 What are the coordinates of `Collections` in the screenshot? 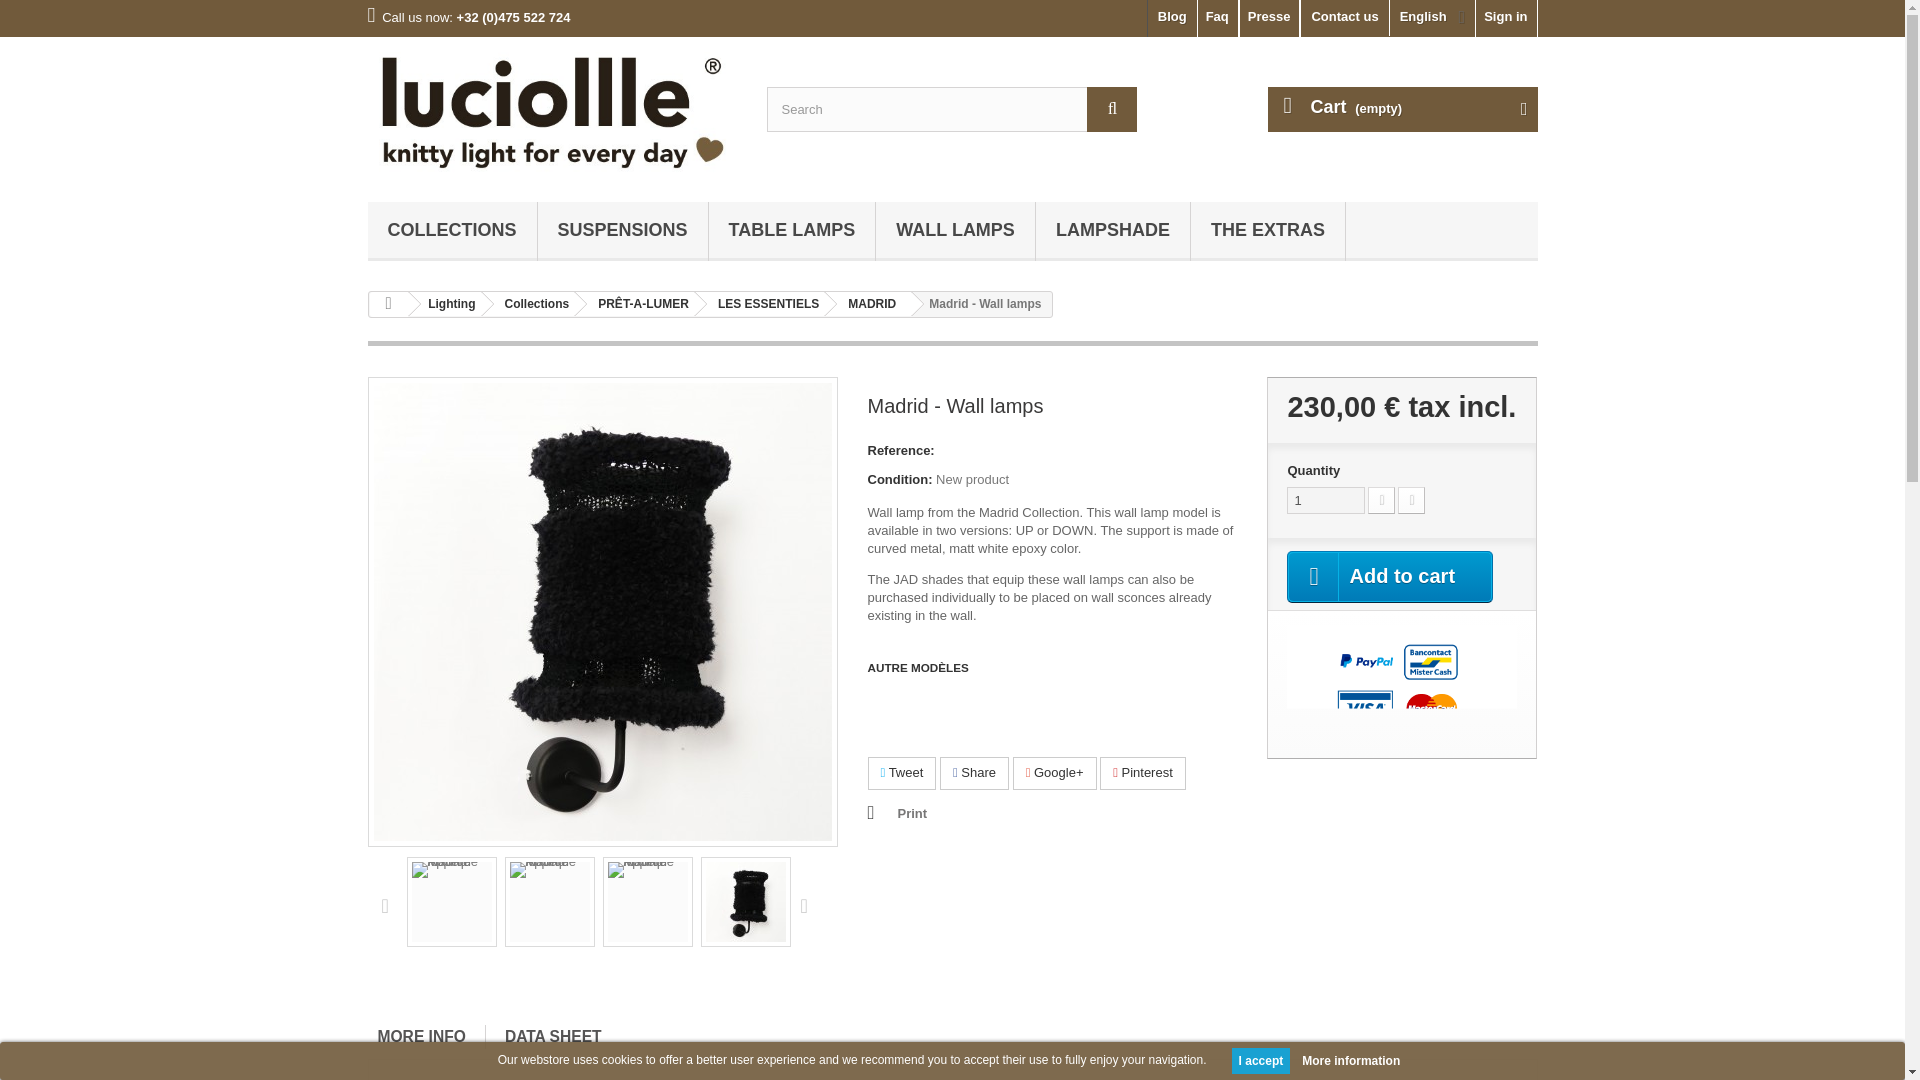 It's located at (452, 231).